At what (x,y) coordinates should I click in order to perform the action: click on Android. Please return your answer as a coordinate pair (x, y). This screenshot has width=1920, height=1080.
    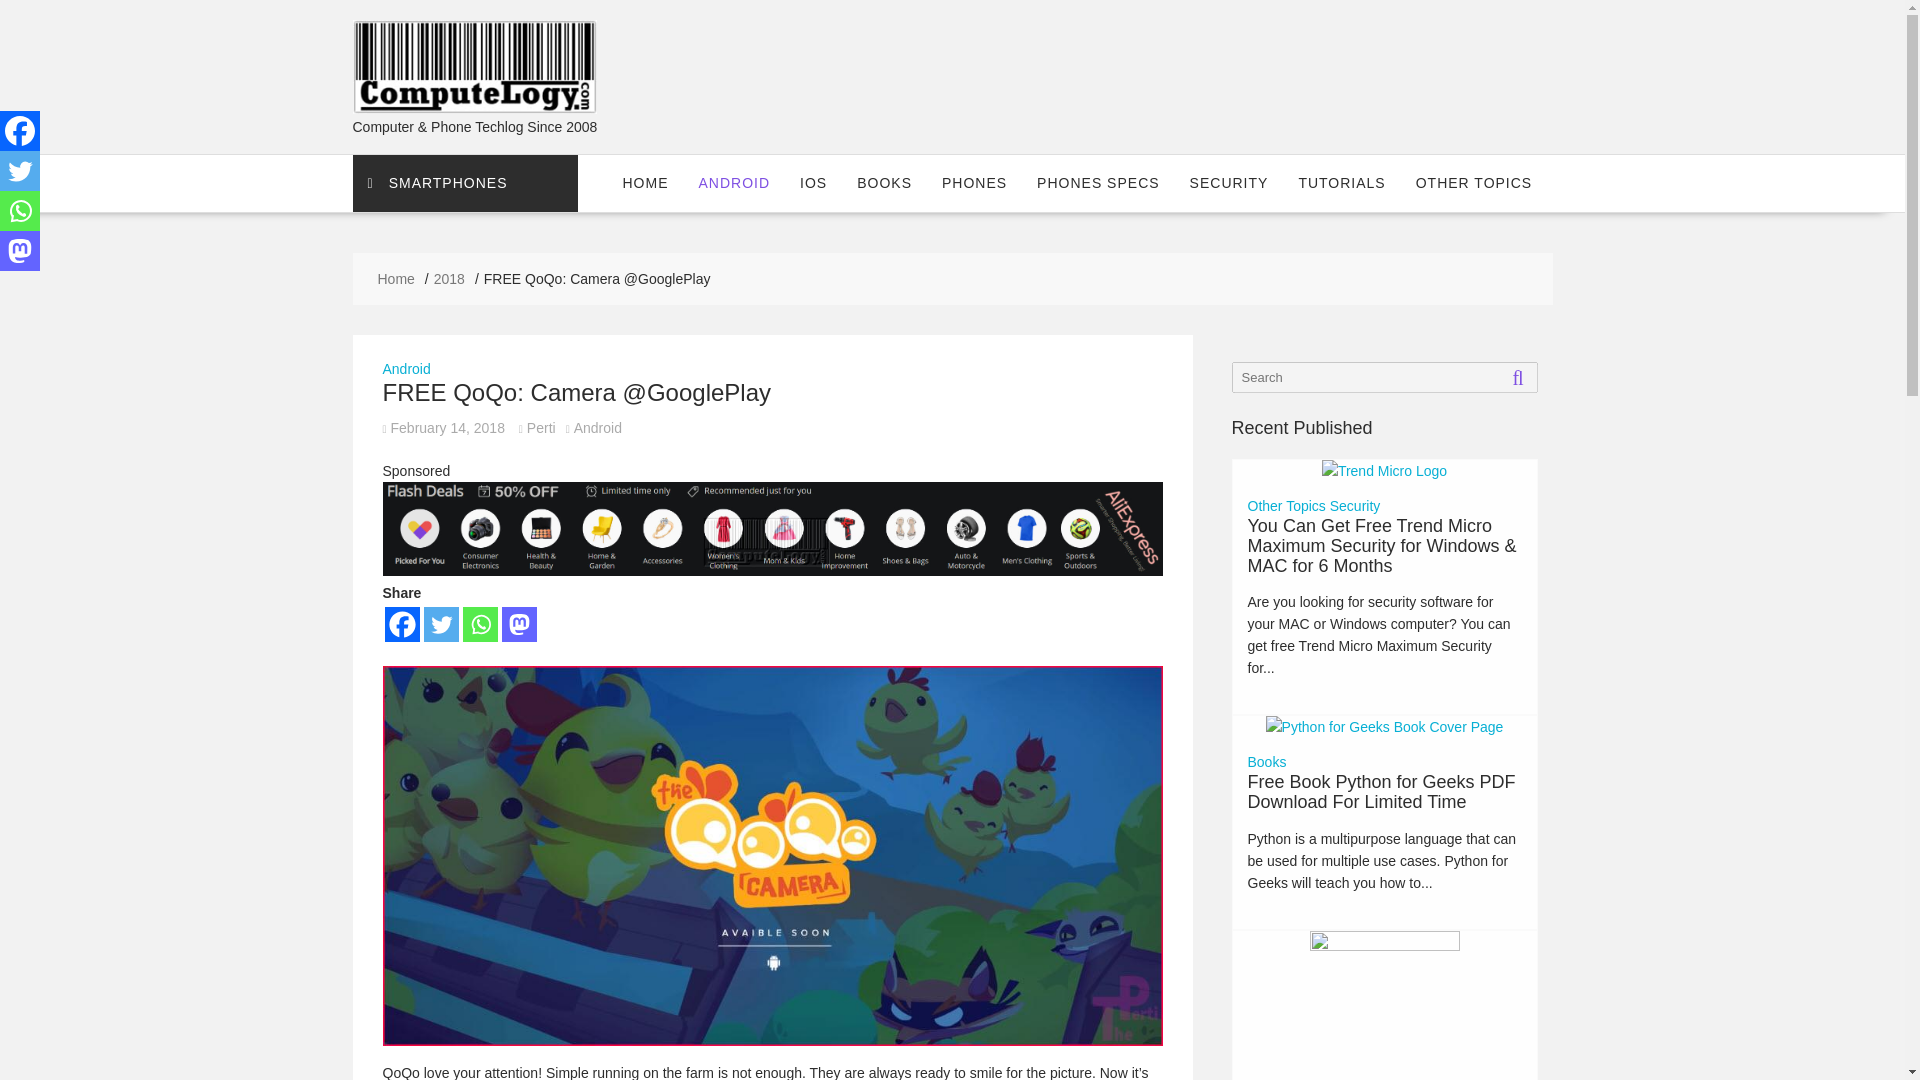
    Looking at the image, I should click on (406, 368).